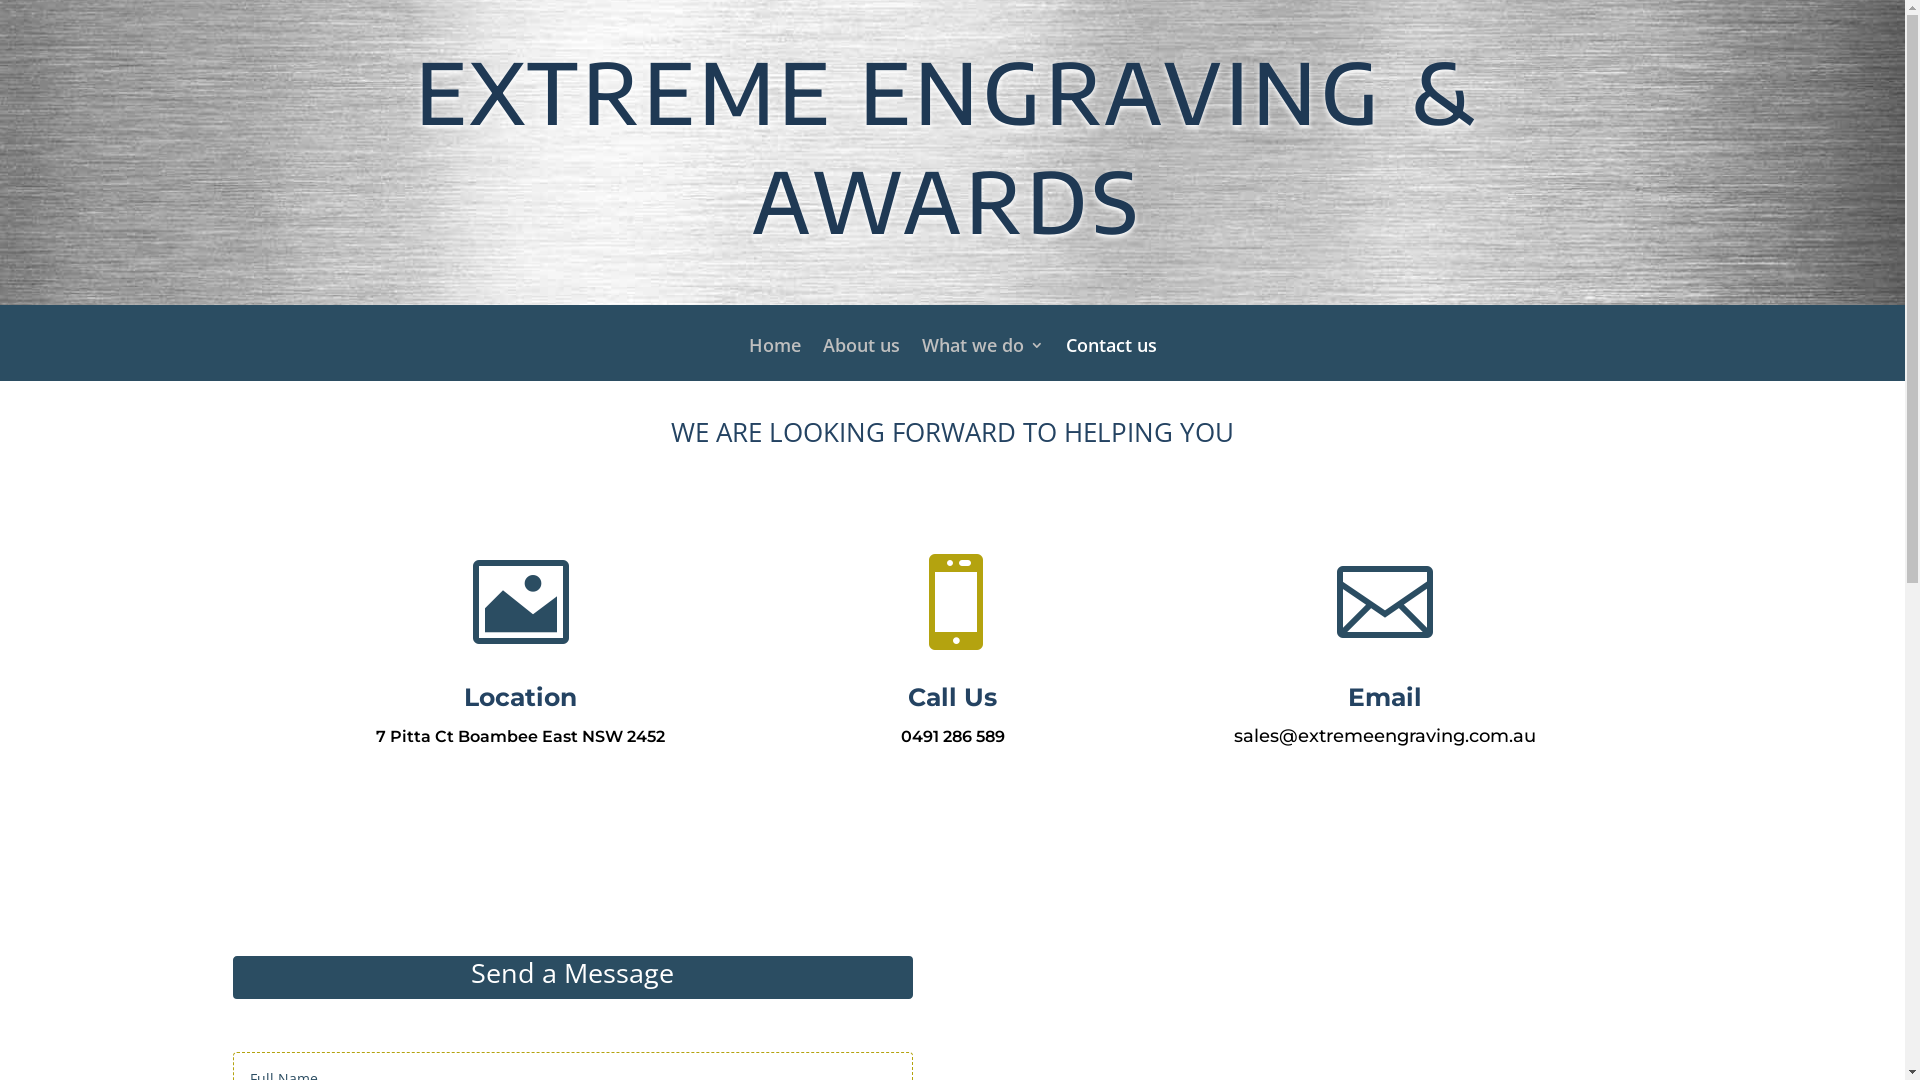  I want to click on sales@extremeengraving.com.au, so click(1385, 736).